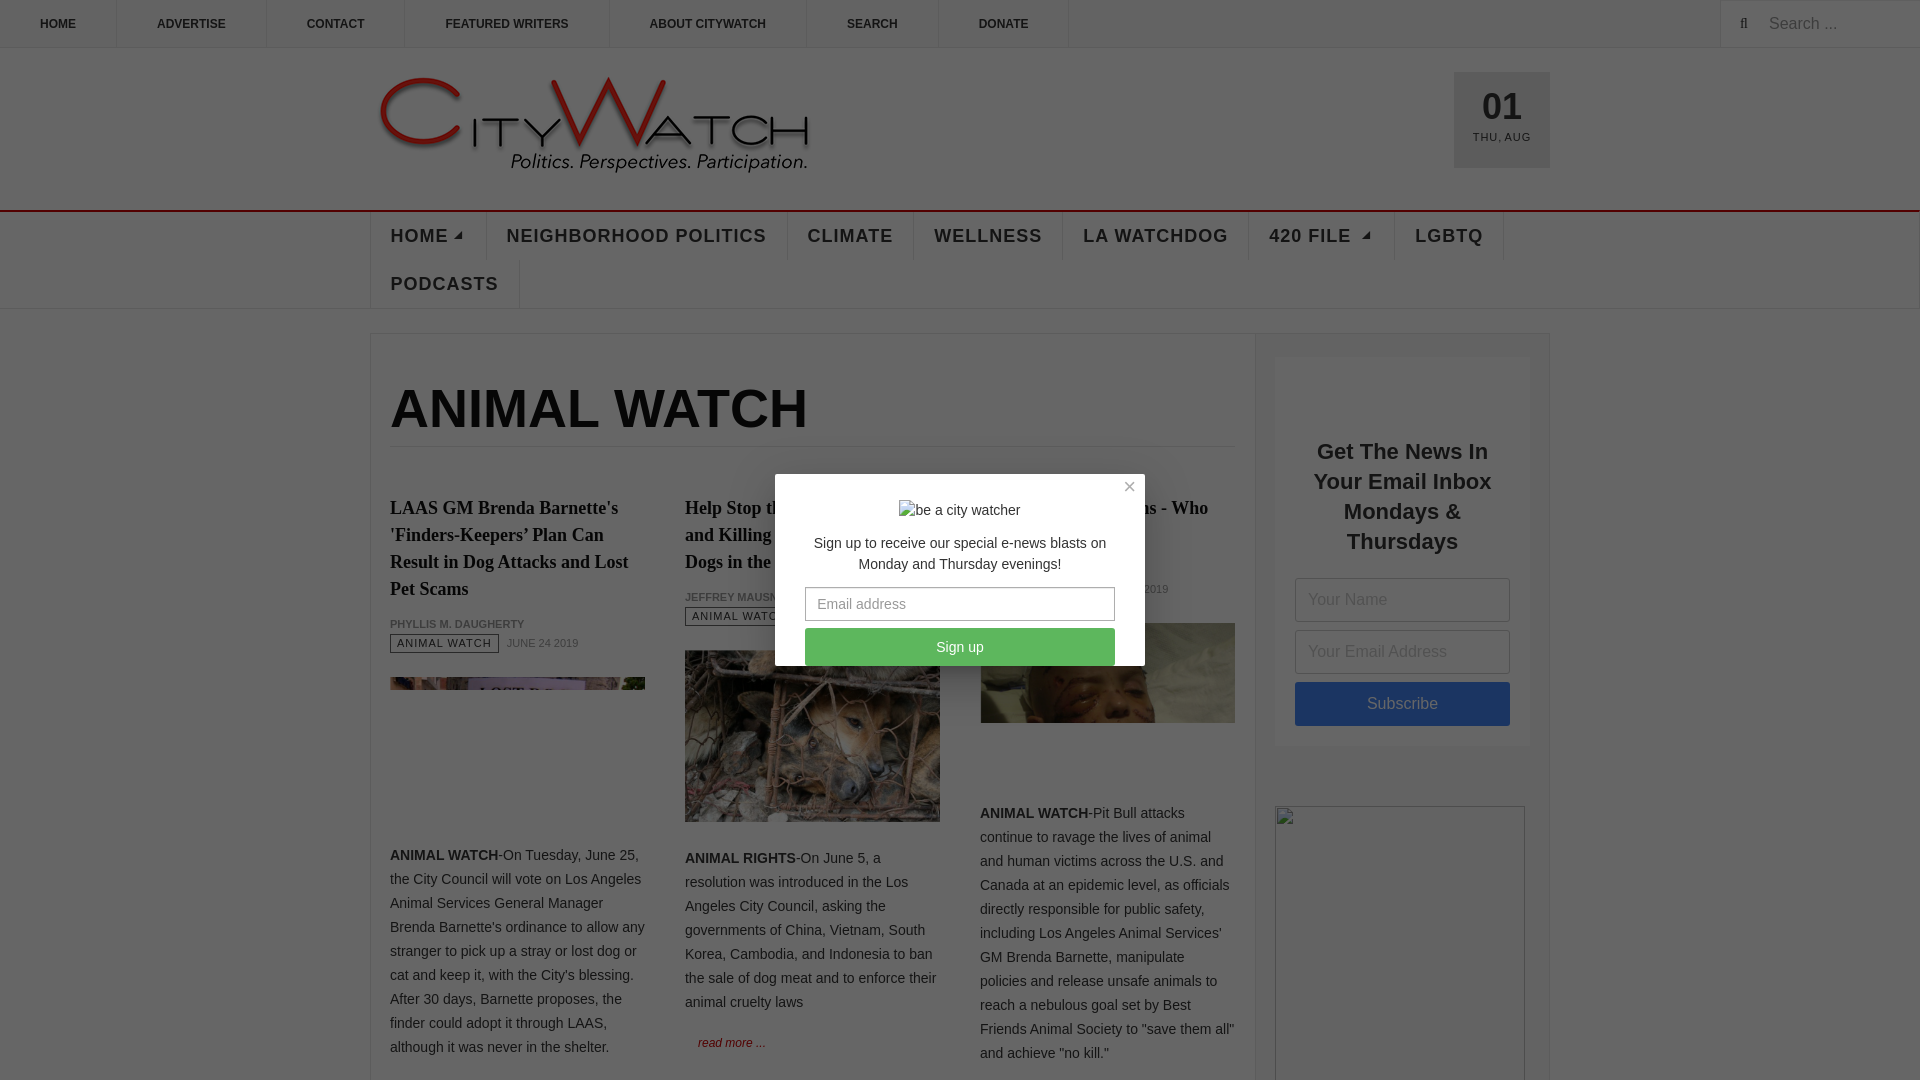 The width and height of the screenshot is (1920, 1080). I want to click on Written by , so click(1046, 570).